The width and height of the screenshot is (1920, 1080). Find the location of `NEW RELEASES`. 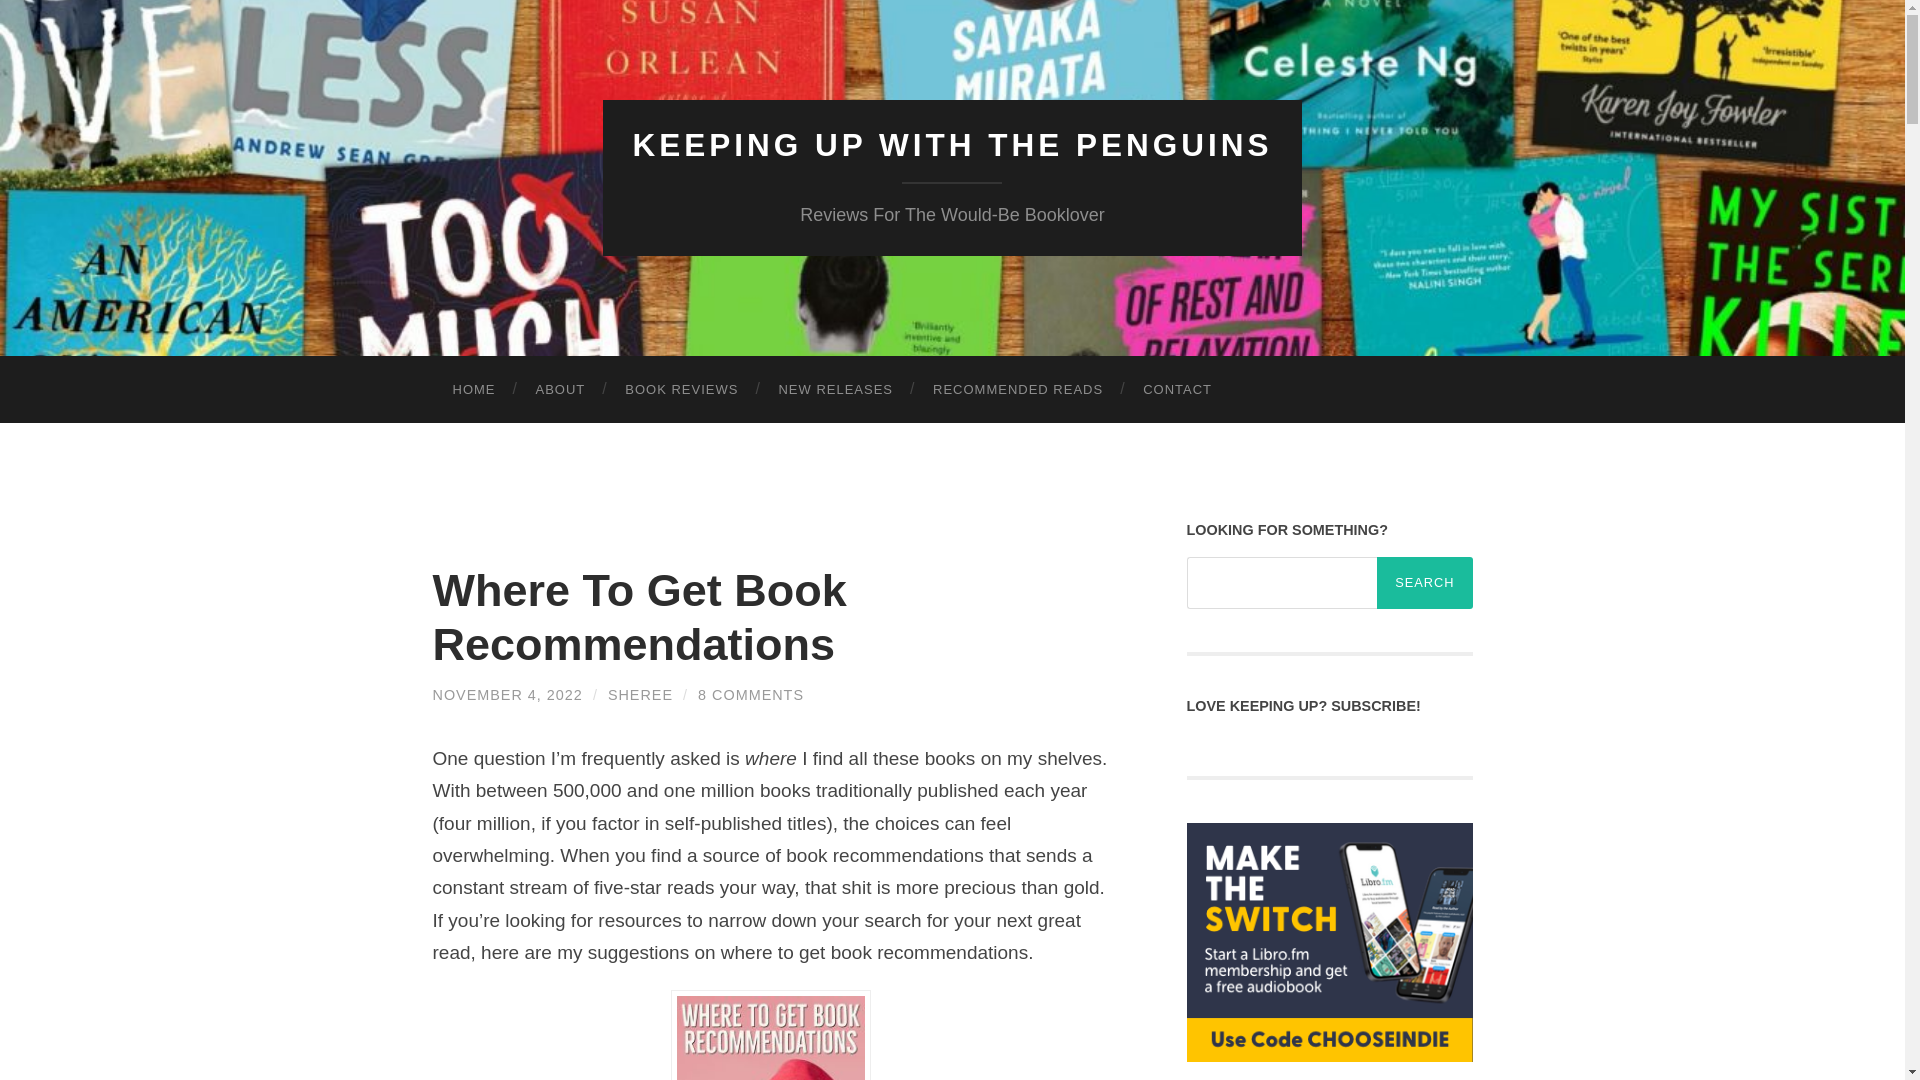

NEW RELEASES is located at coordinates (836, 390).